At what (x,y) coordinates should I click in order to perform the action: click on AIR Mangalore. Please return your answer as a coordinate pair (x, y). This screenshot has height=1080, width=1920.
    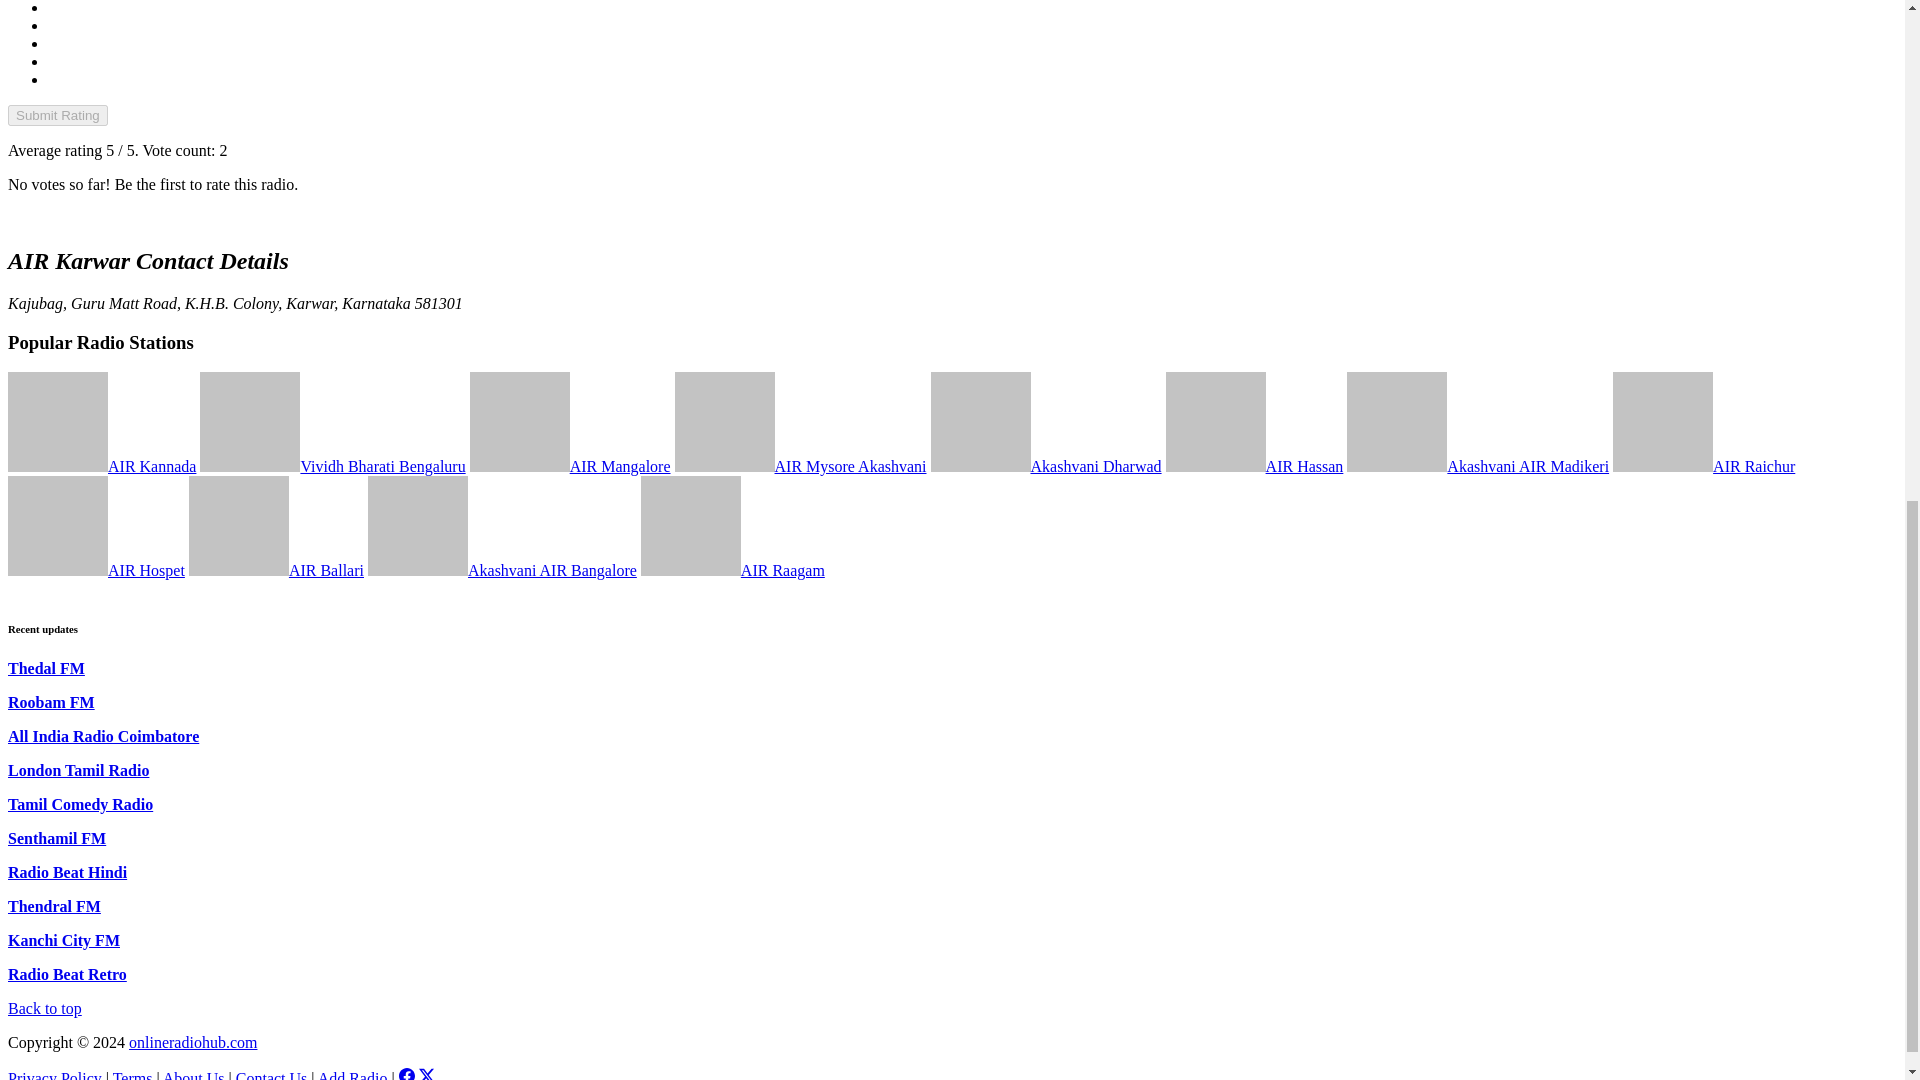
    Looking at the image, I should click on (570, 466).